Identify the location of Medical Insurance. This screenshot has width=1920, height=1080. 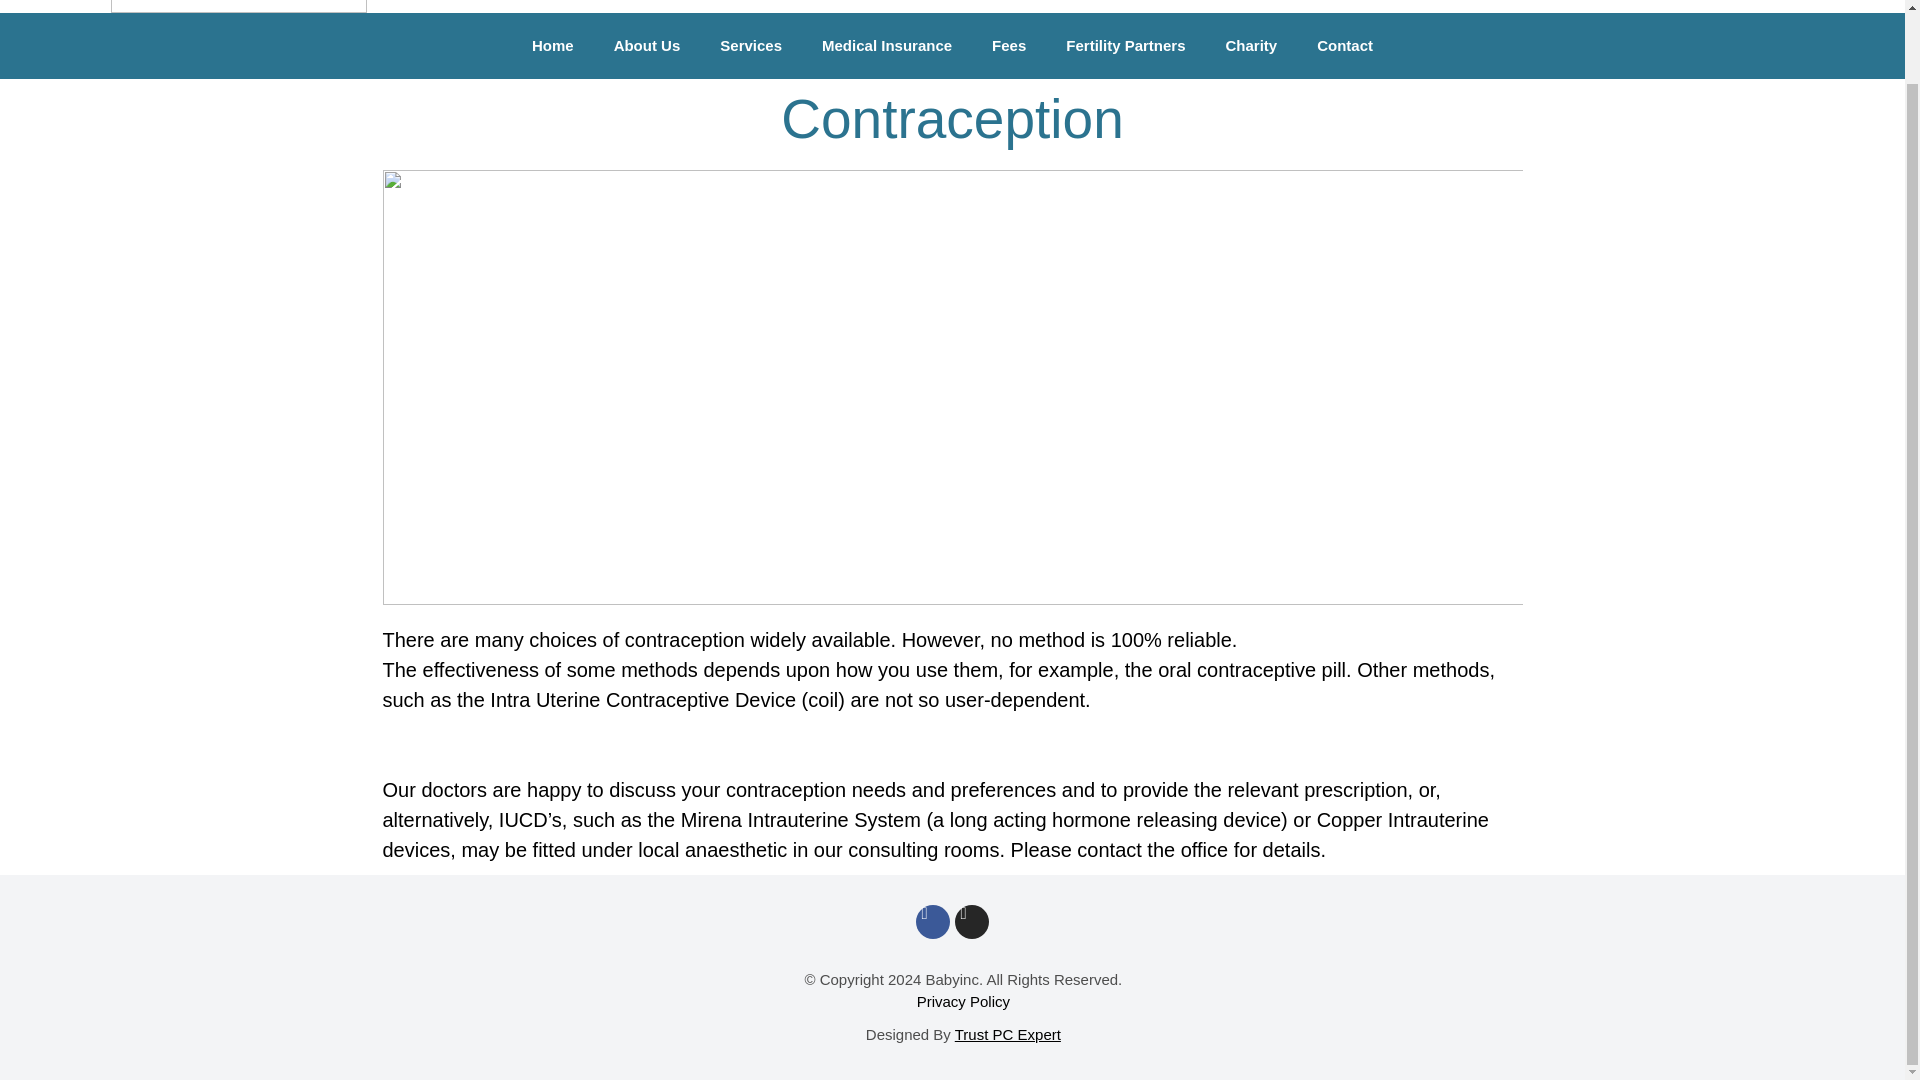
(886, 46).